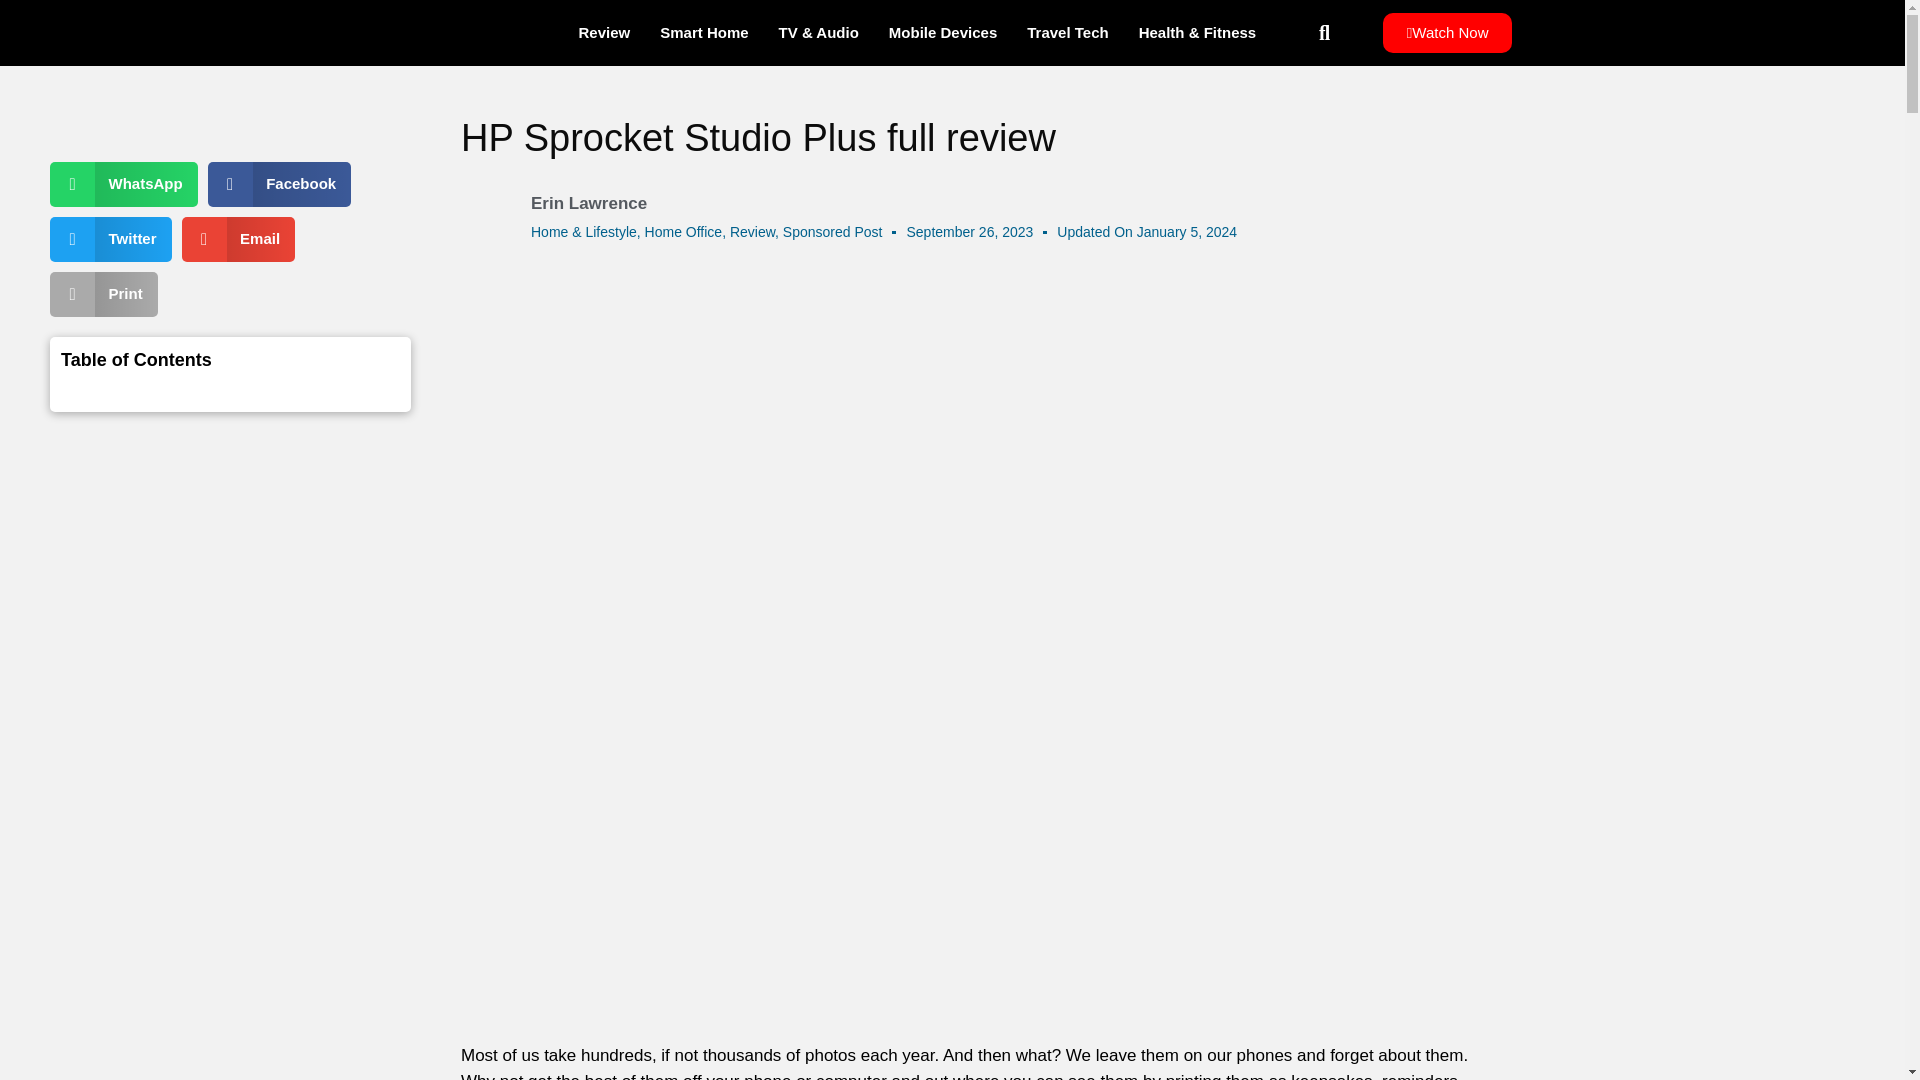  I want to click on Watch Now, so click(1447, 32).